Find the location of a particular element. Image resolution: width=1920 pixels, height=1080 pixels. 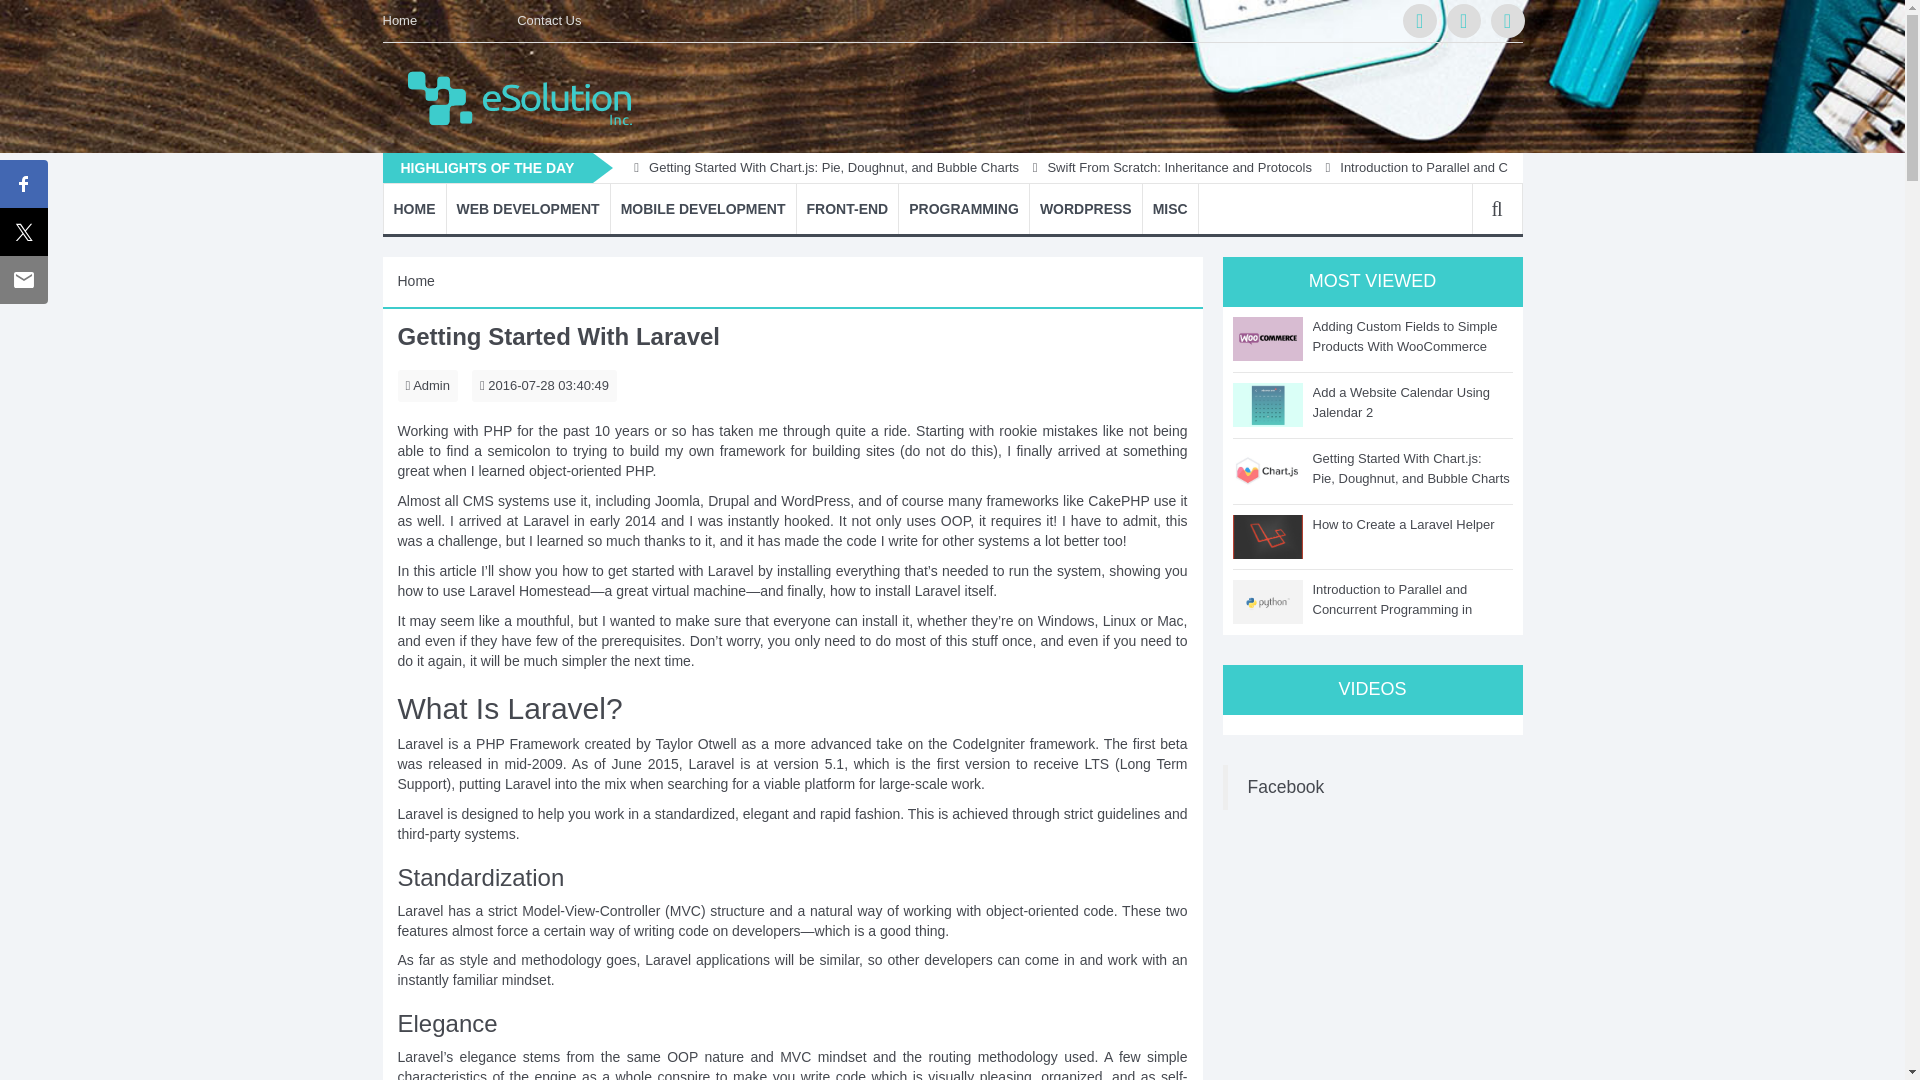

How to Create a Laravel Helper is located at coordinates (703, 166).